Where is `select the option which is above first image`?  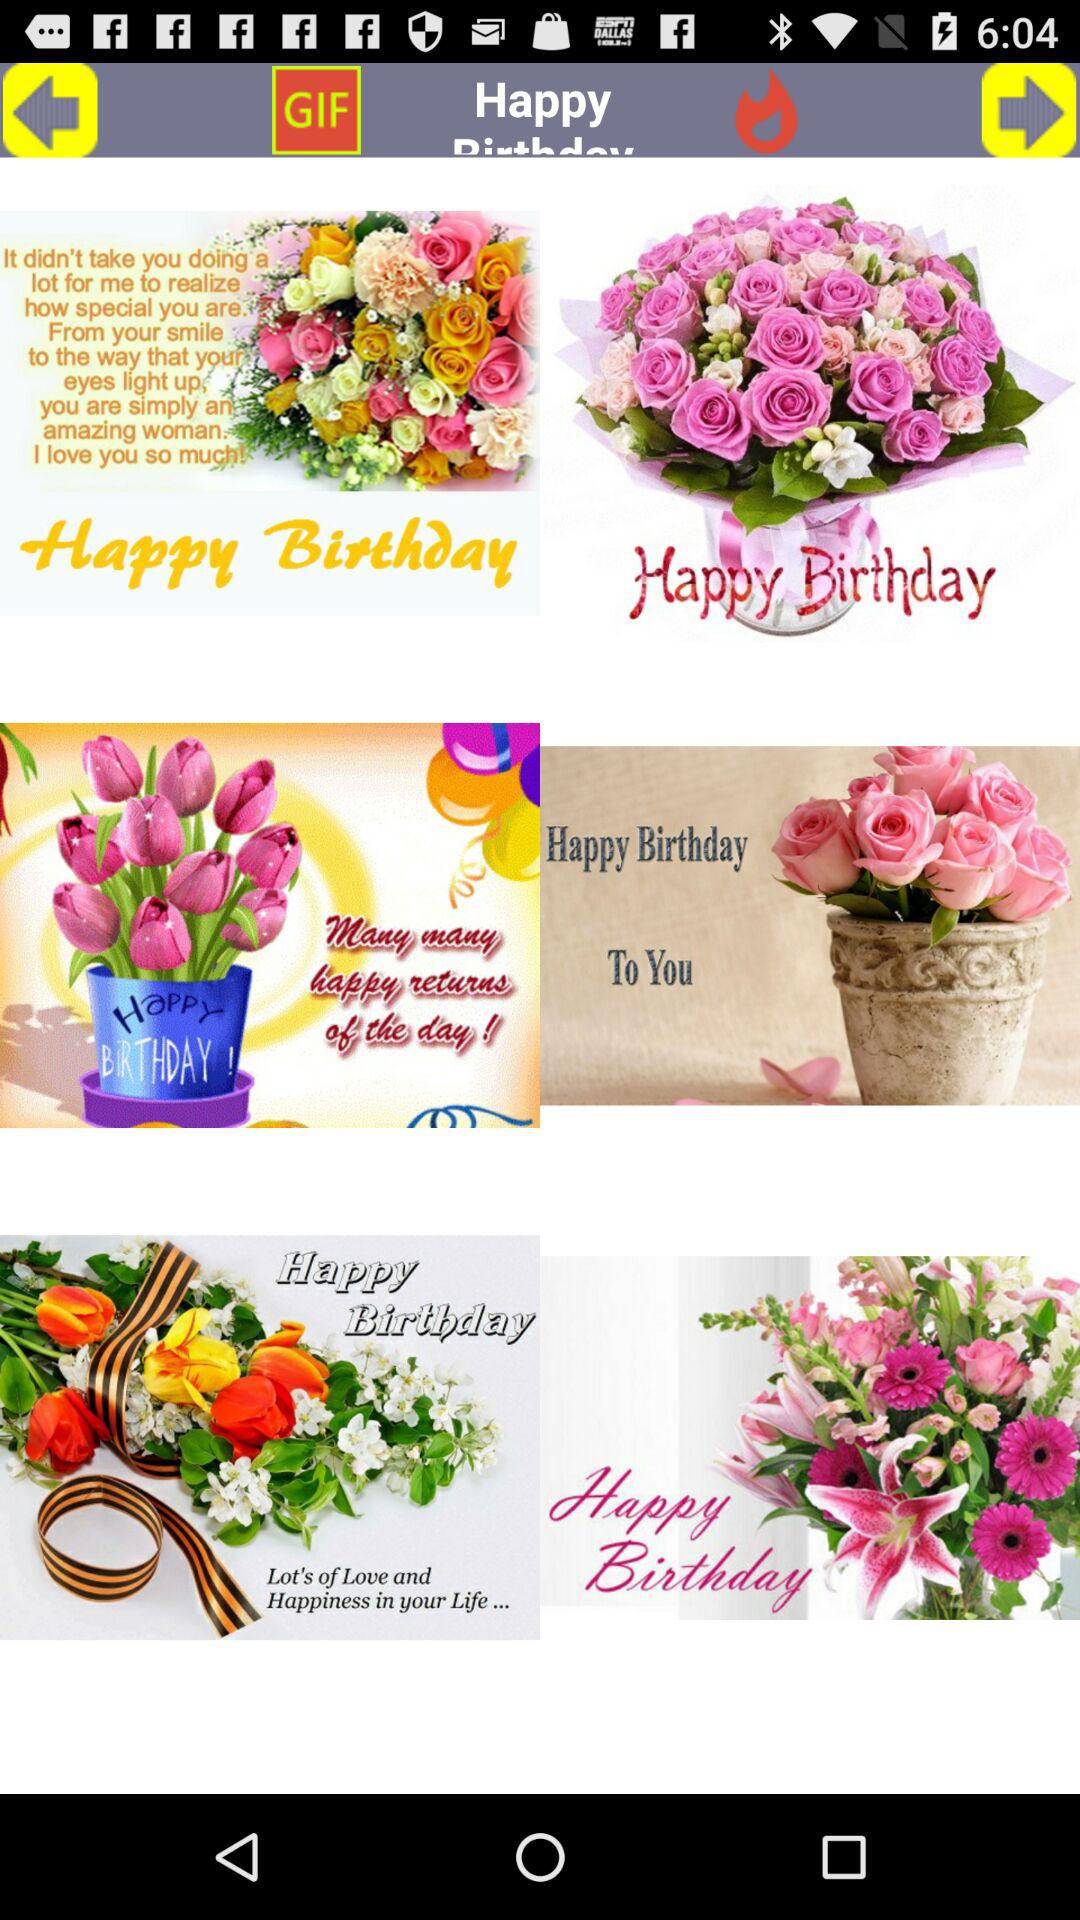
select the option which is above first image is located at coordinates (316, 110).